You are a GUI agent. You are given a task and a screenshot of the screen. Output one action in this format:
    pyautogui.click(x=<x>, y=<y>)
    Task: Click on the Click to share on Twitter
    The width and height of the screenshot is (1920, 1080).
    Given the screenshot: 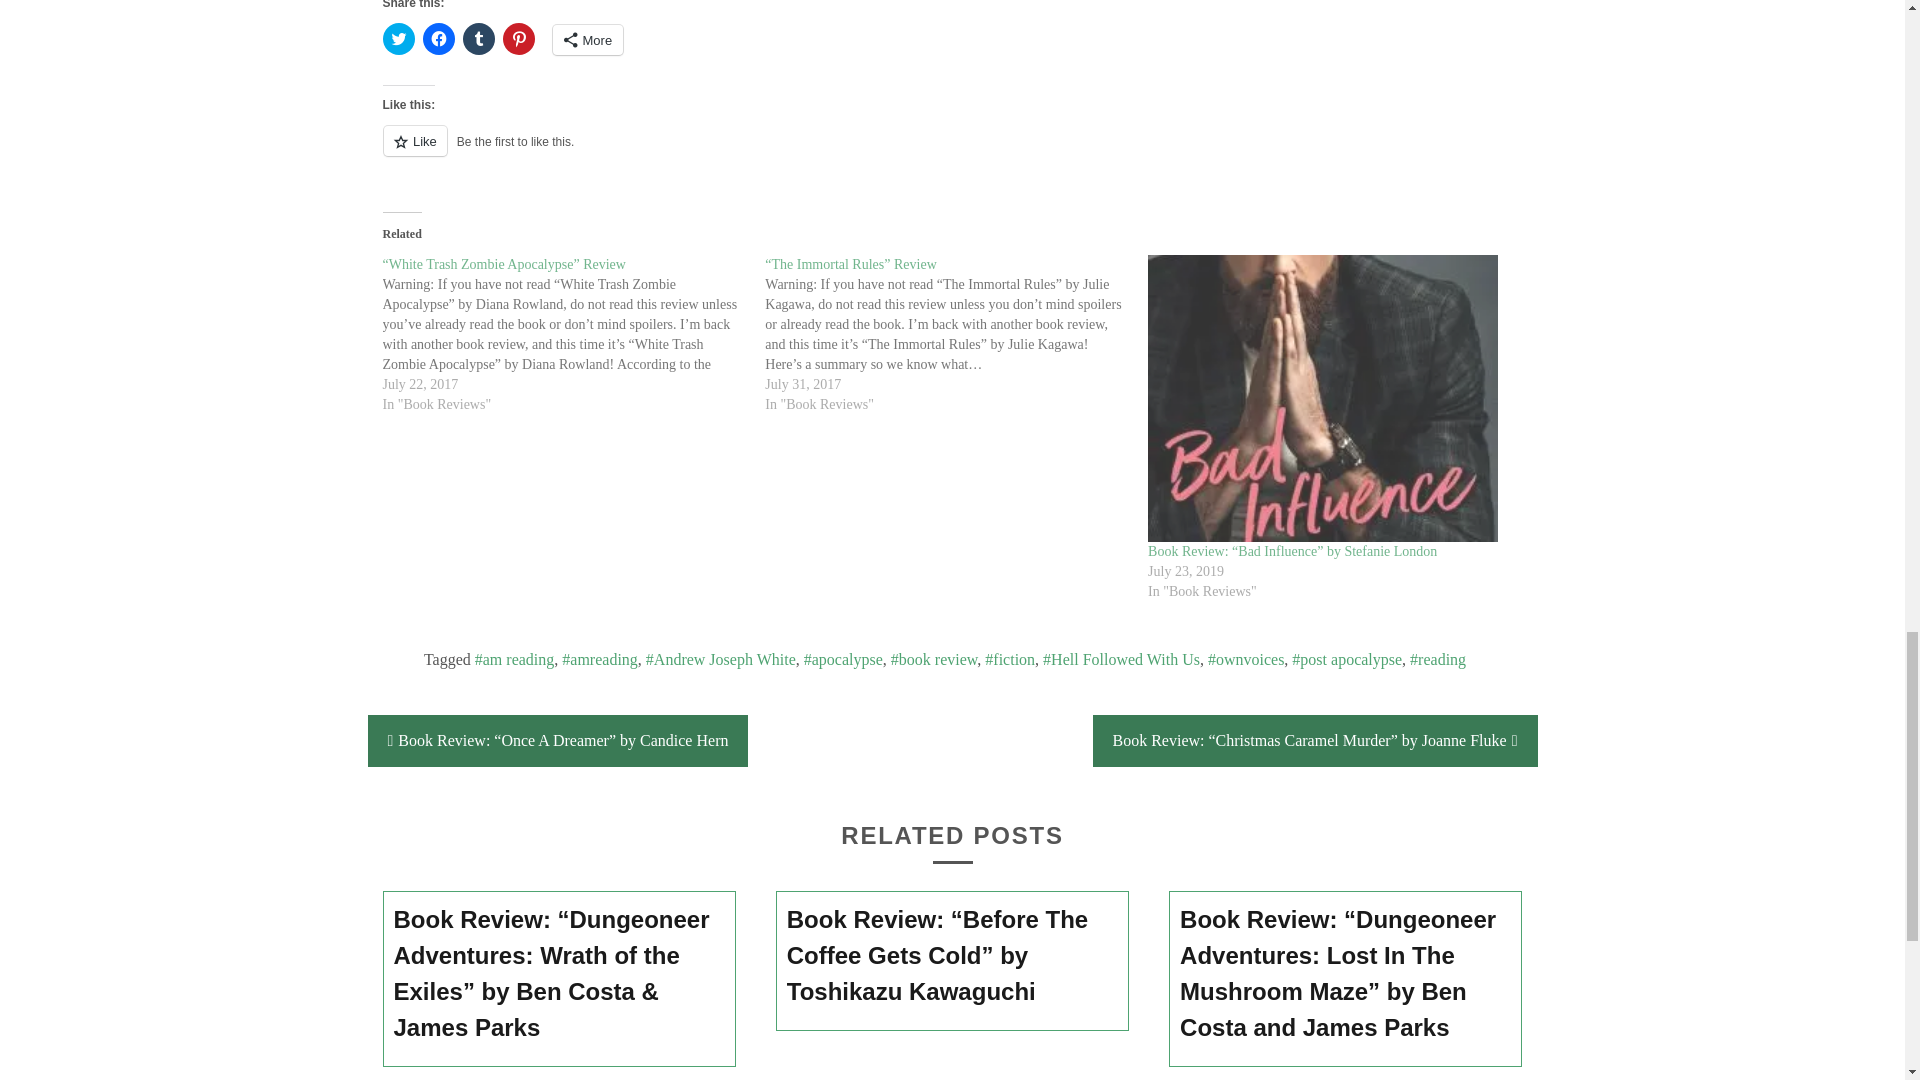 What is the action you would take?
    pyautogui.click(x=398, y=38)
    